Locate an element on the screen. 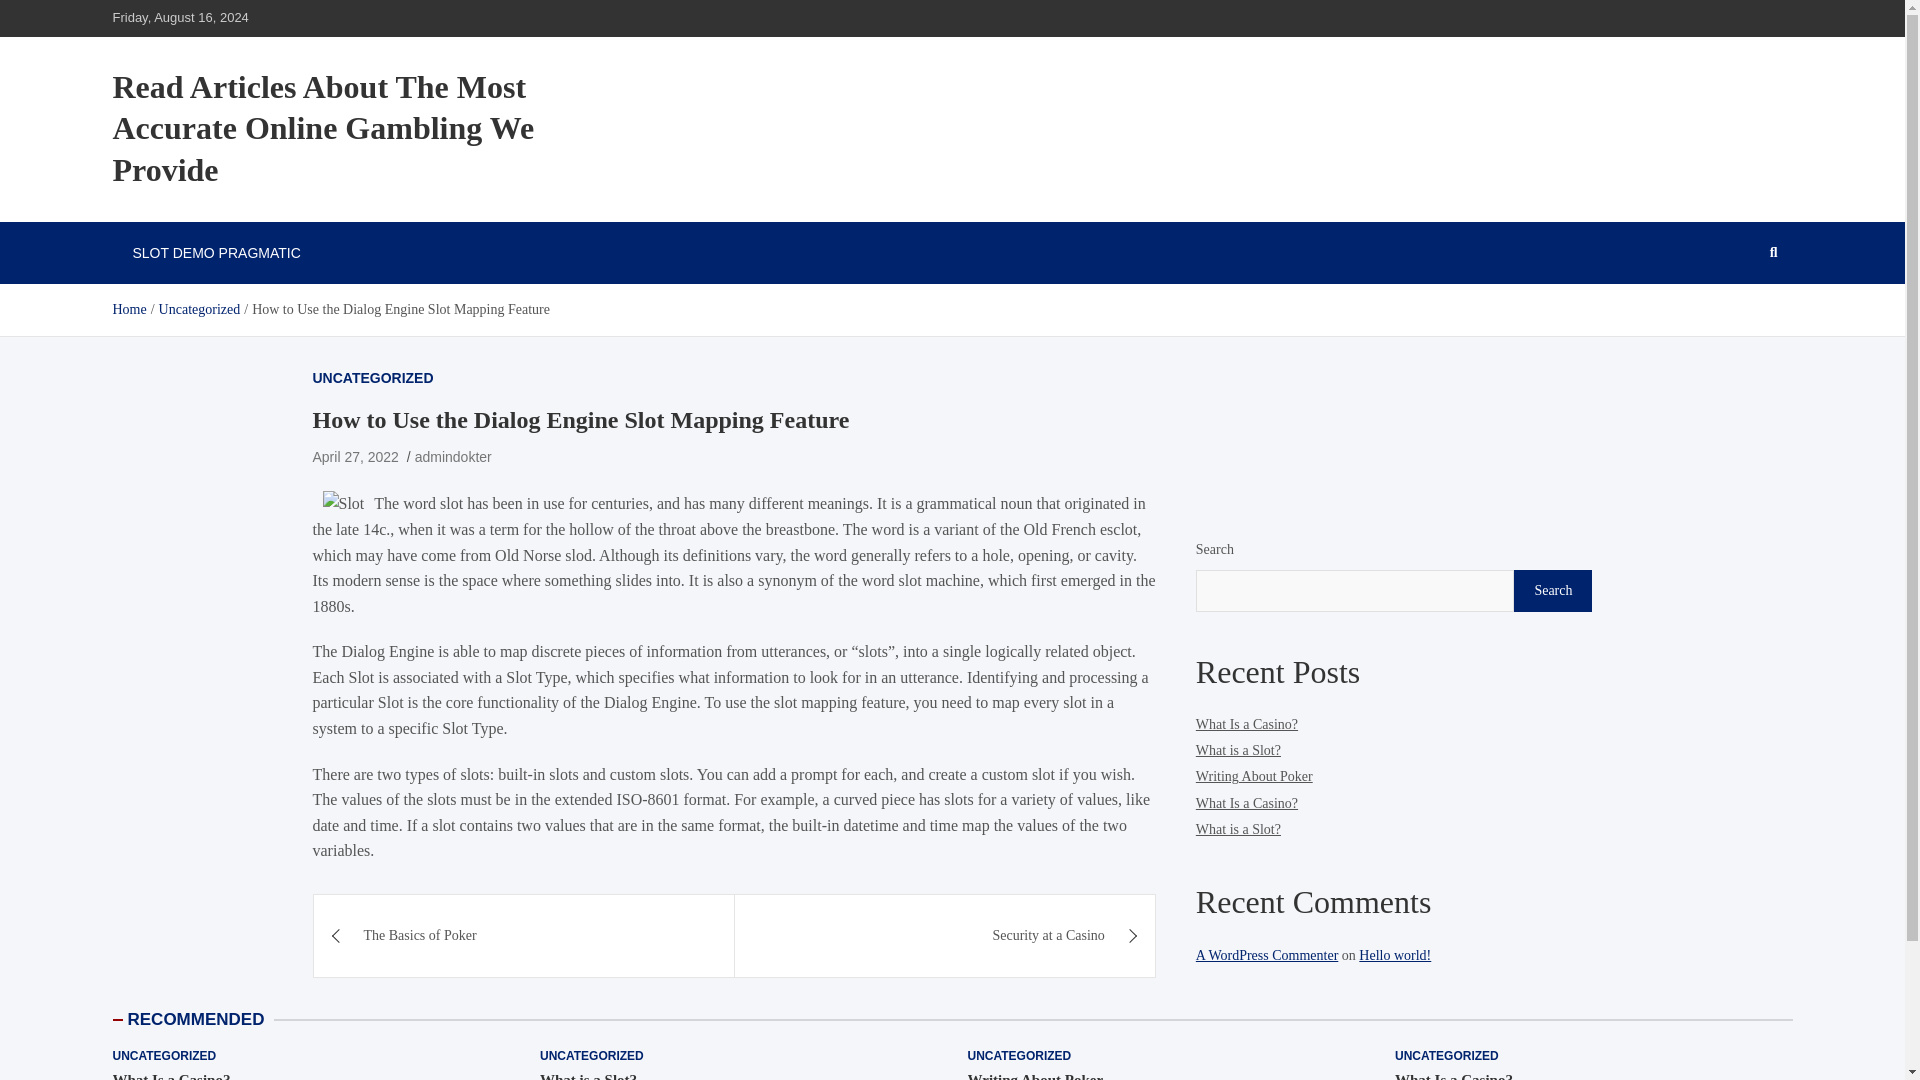  UNCATEGORIZED is located at coordinates (372, 378).